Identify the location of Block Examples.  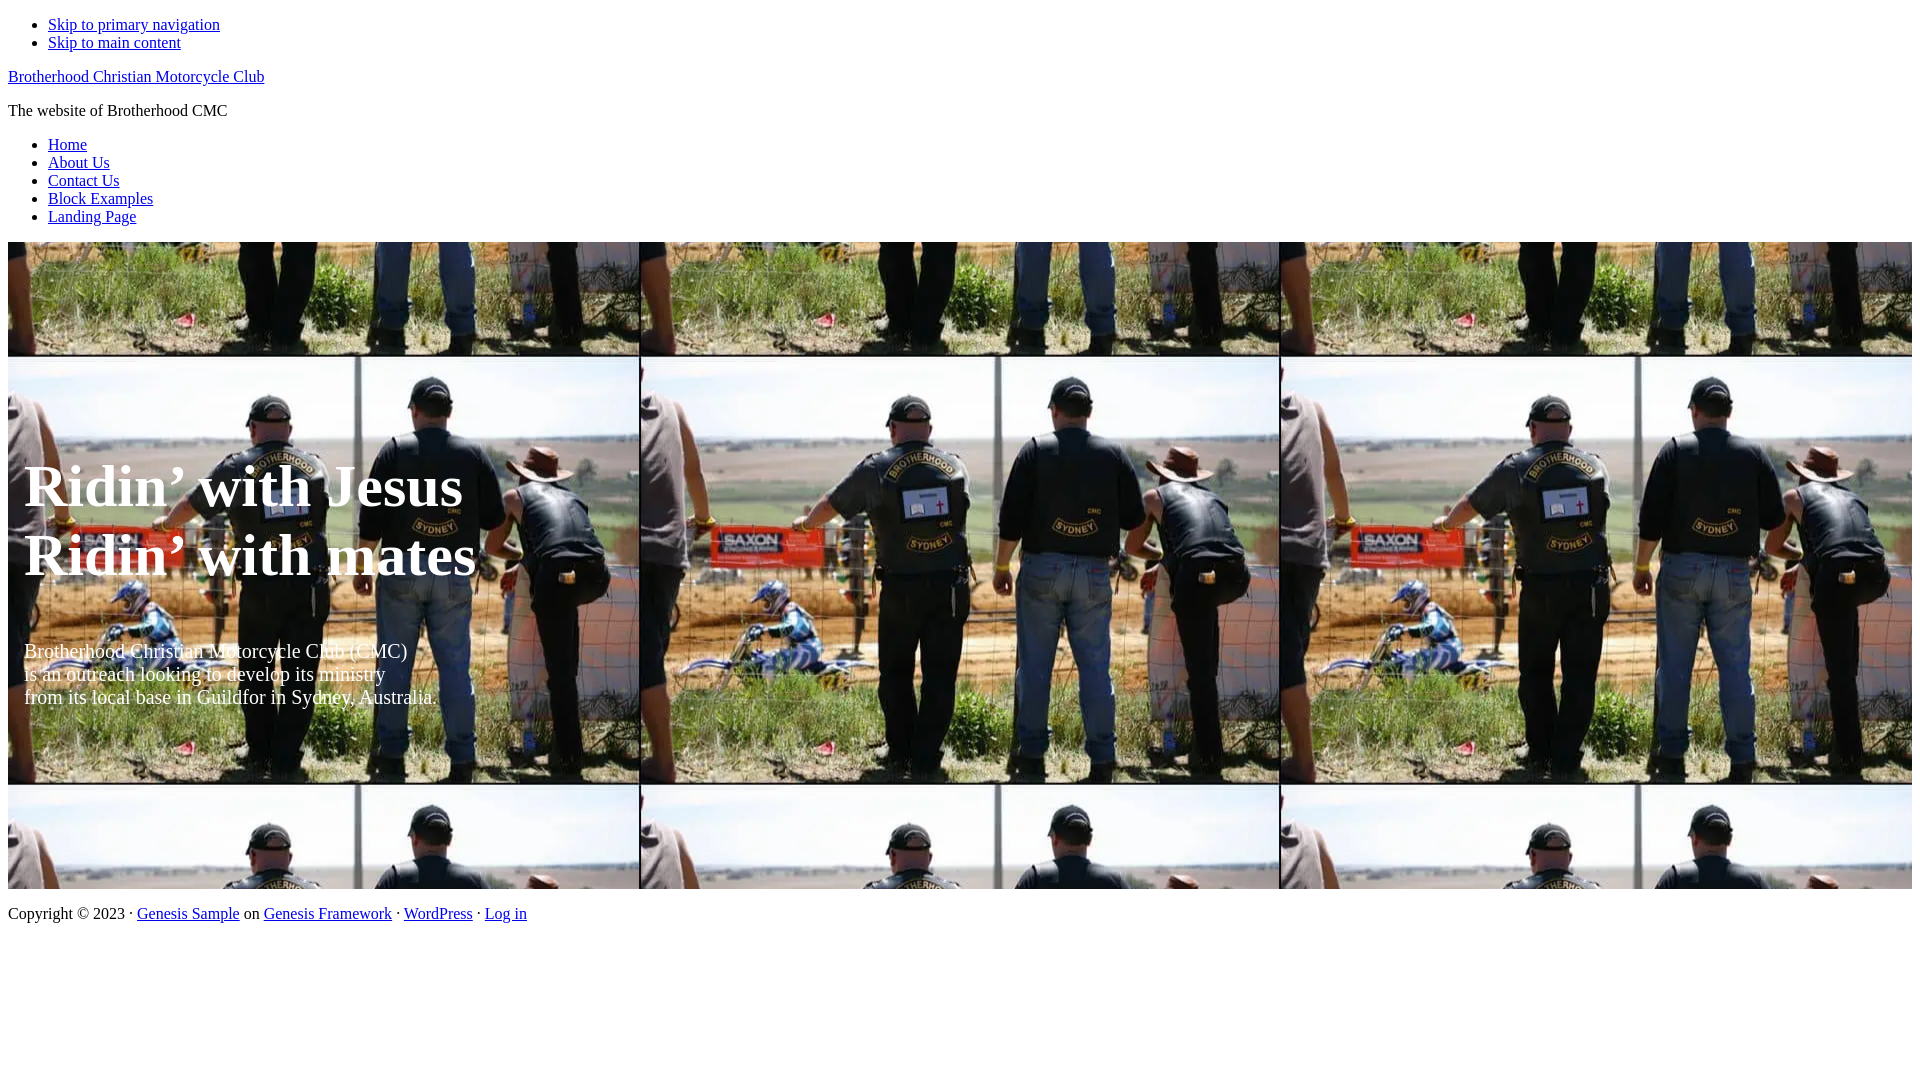
(100, 198).